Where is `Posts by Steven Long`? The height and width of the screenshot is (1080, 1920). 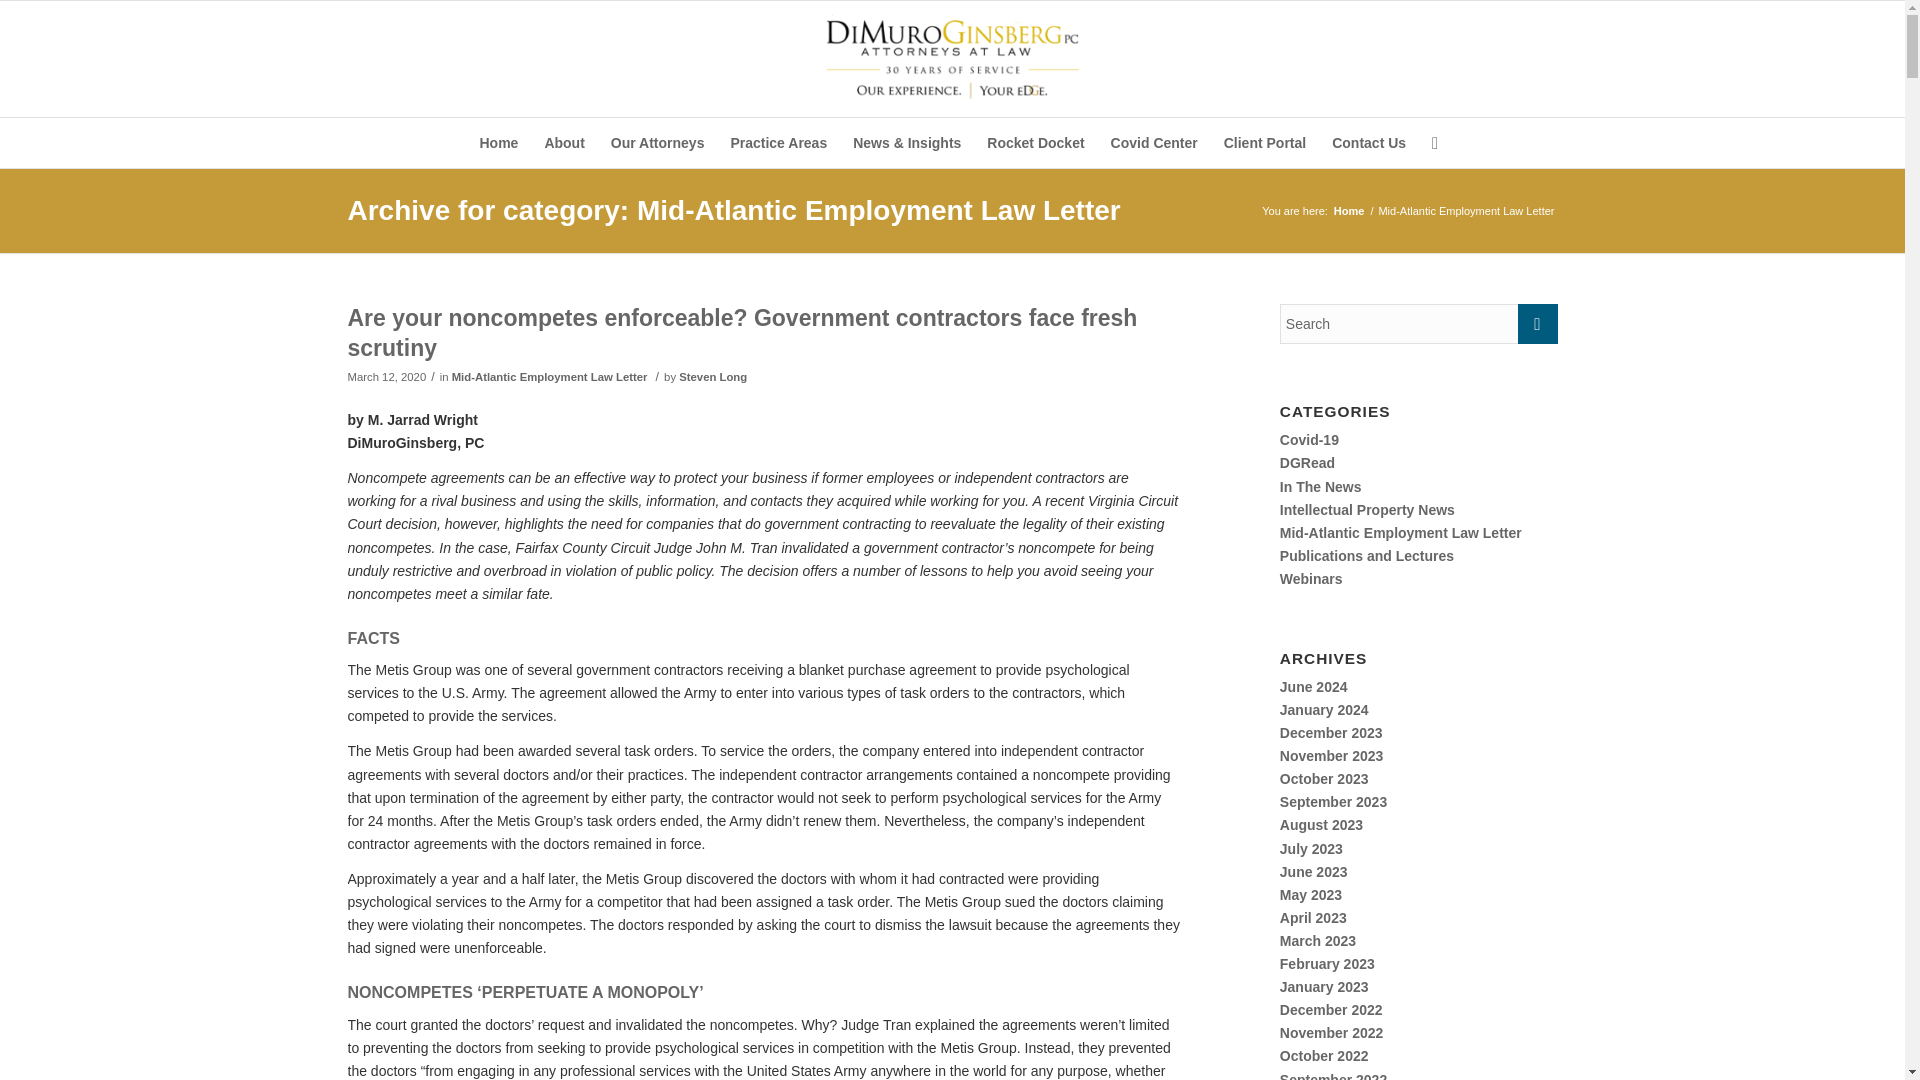
Posts by Steven Long is located at coordinates (712, 377).